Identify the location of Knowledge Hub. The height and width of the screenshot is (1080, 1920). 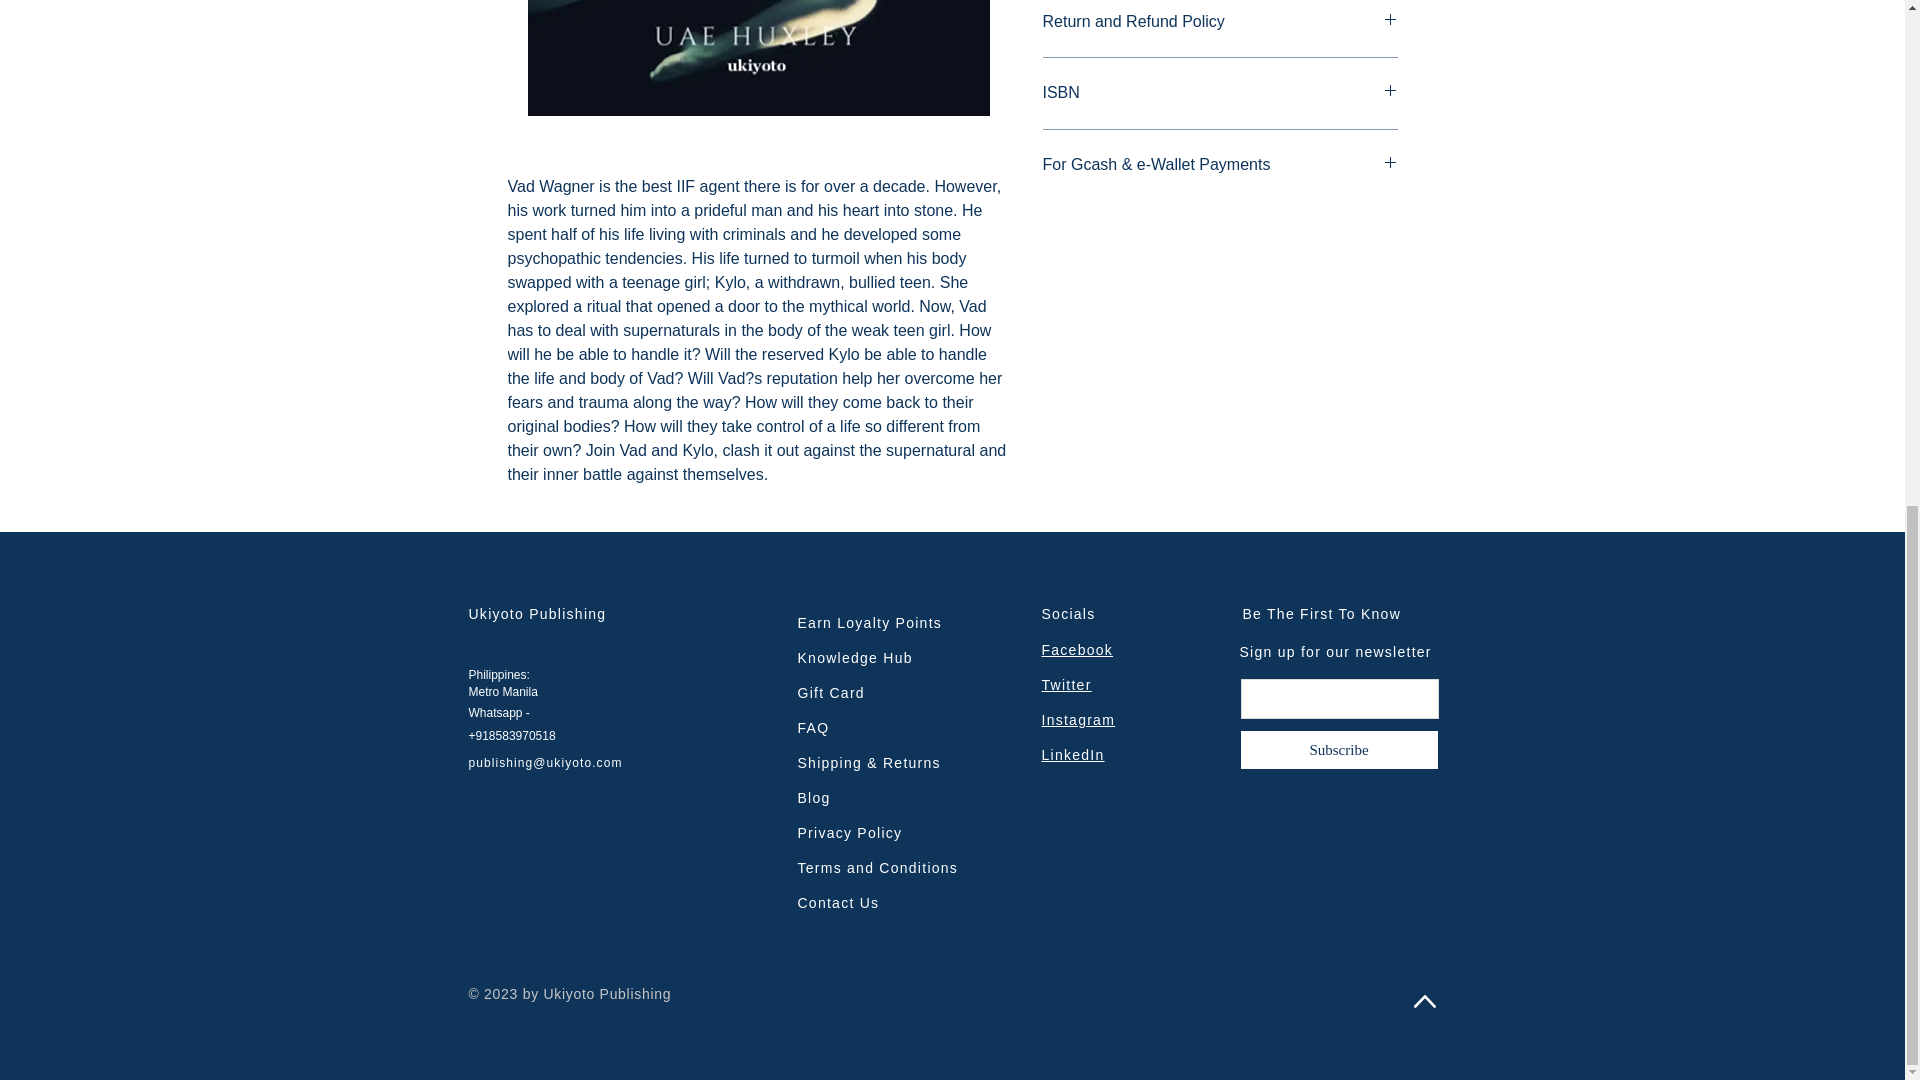
(856, 658).